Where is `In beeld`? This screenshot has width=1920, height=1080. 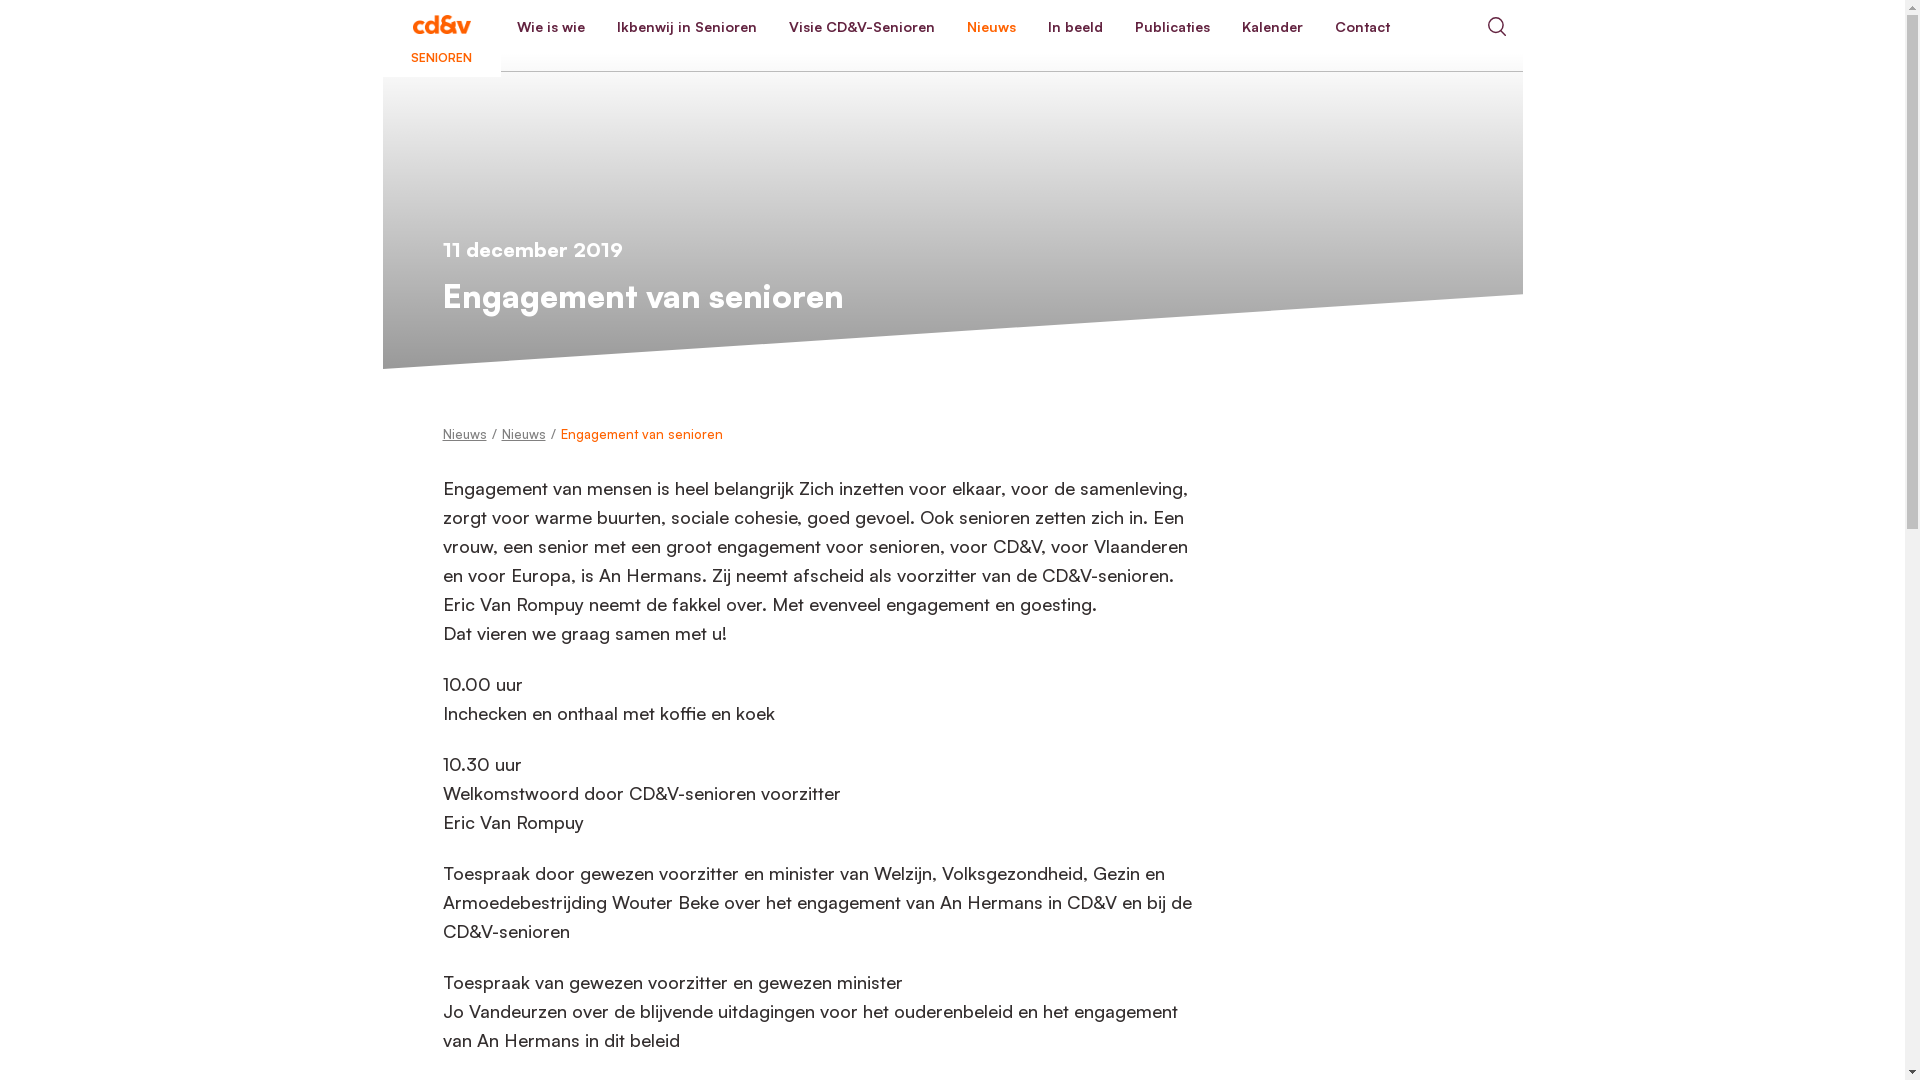 In beeld is located at coordinates (1076, 27).